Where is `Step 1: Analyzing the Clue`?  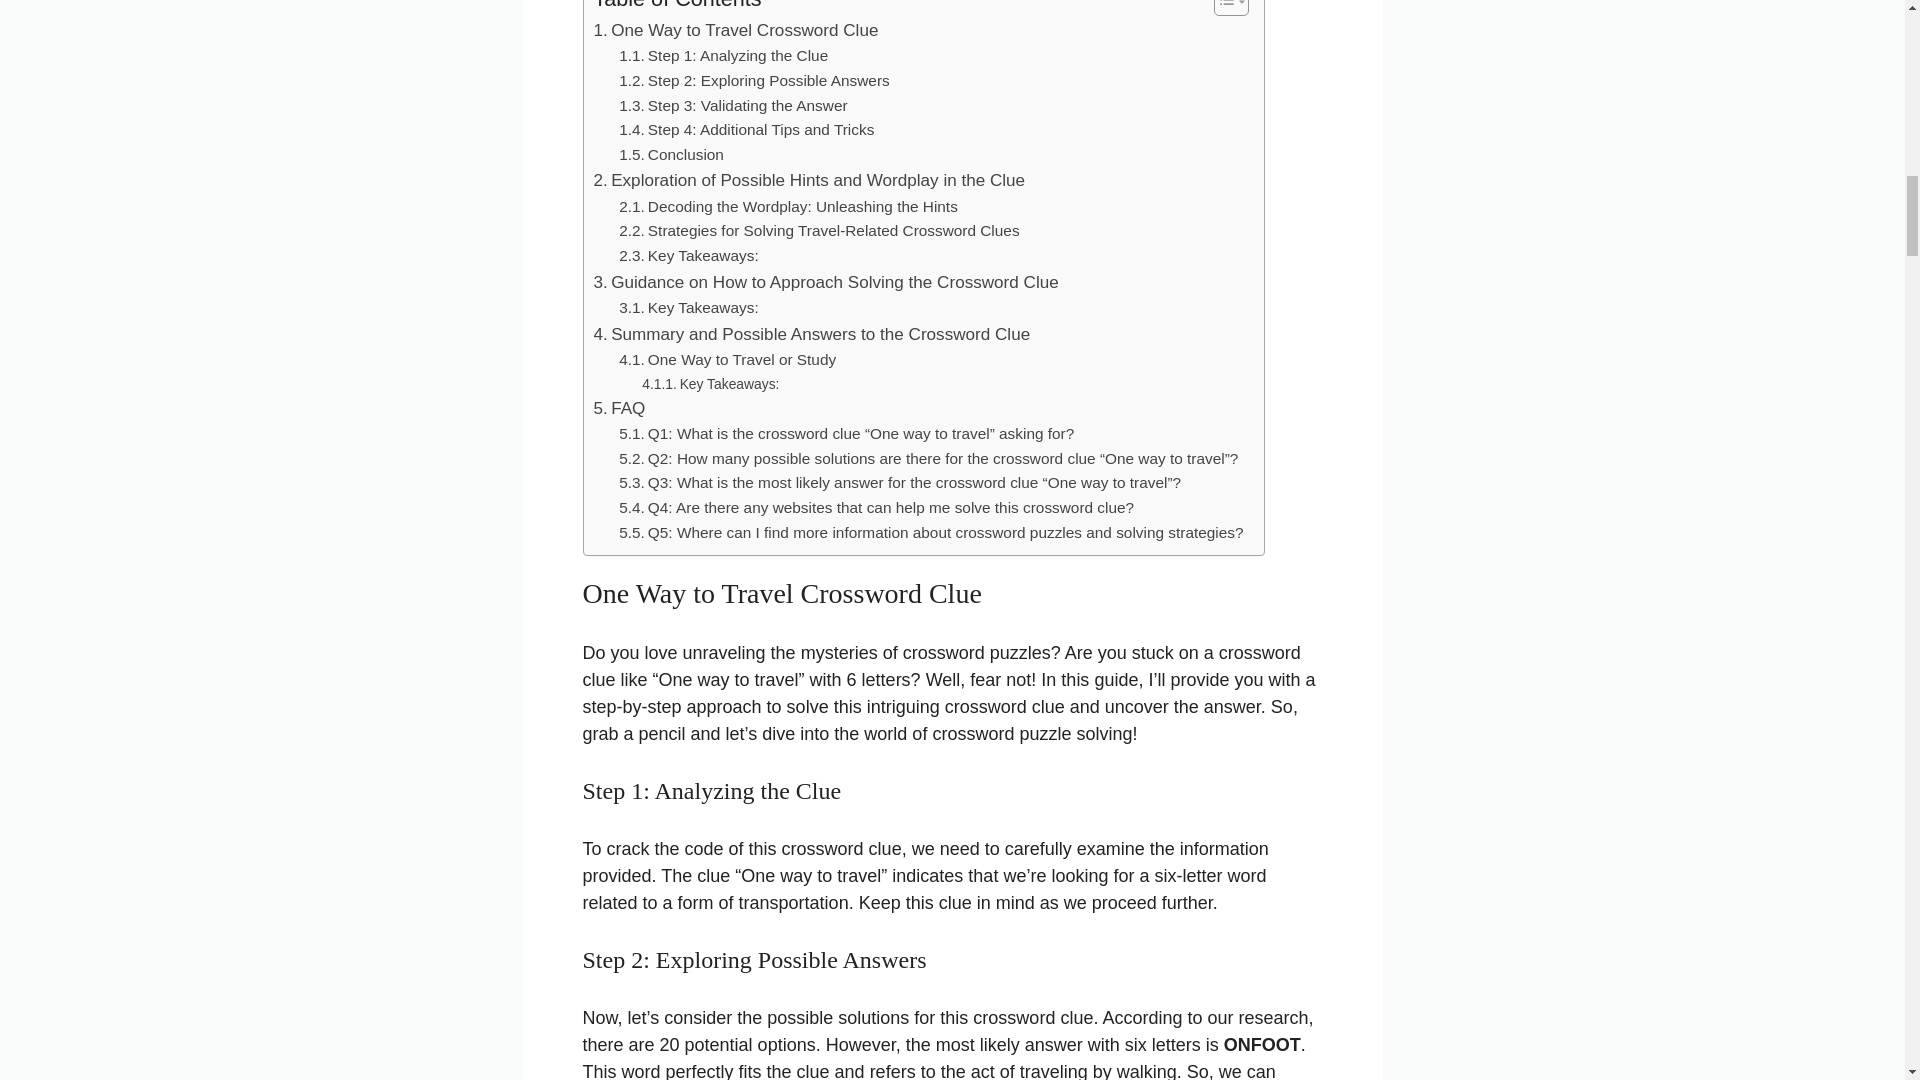 Step 1: Analyzing the Clue is located at coordinates (722, 56).